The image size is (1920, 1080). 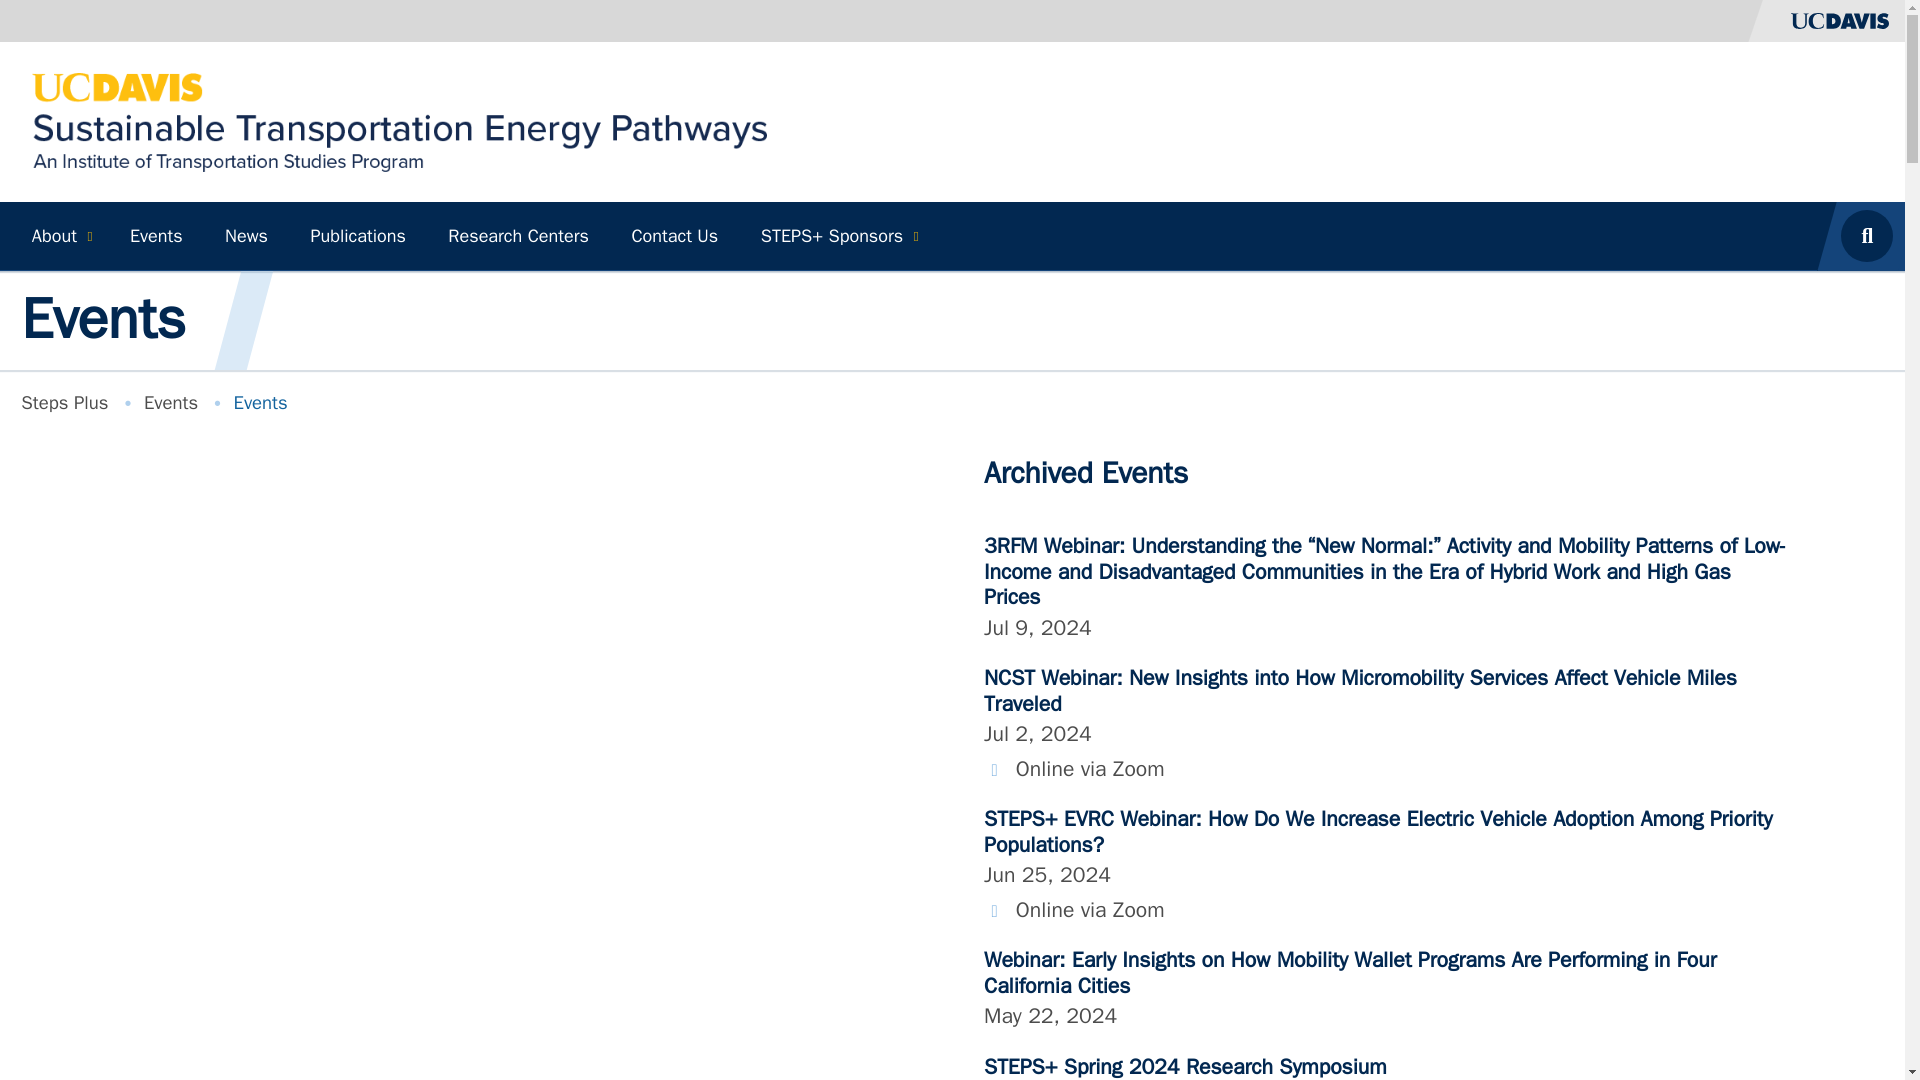 What do you see at coordinates (358, 236) in the screenshot?
I see `Publications` at bounding box center [358, 236].